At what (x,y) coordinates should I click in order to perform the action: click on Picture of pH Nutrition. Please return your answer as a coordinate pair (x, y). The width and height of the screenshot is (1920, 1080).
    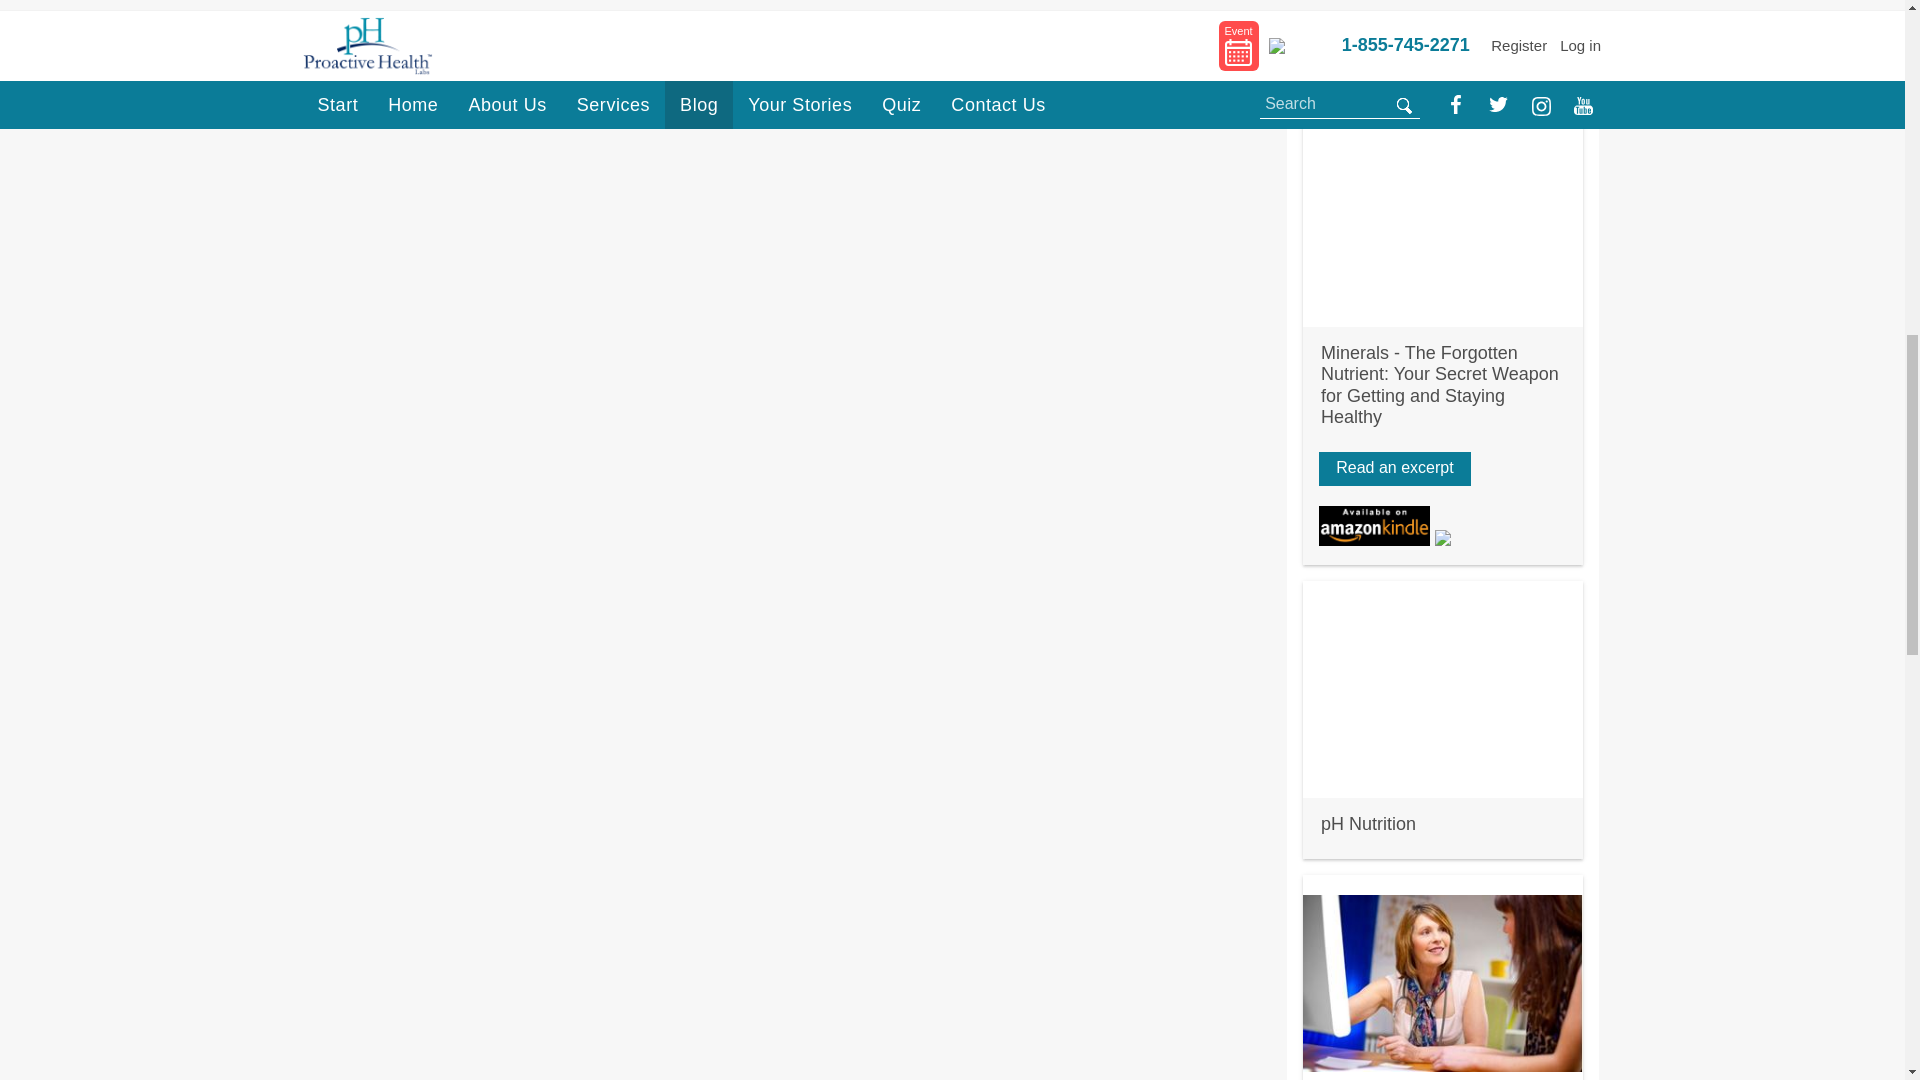
    Looking at the image, I should click on (1442, 690).